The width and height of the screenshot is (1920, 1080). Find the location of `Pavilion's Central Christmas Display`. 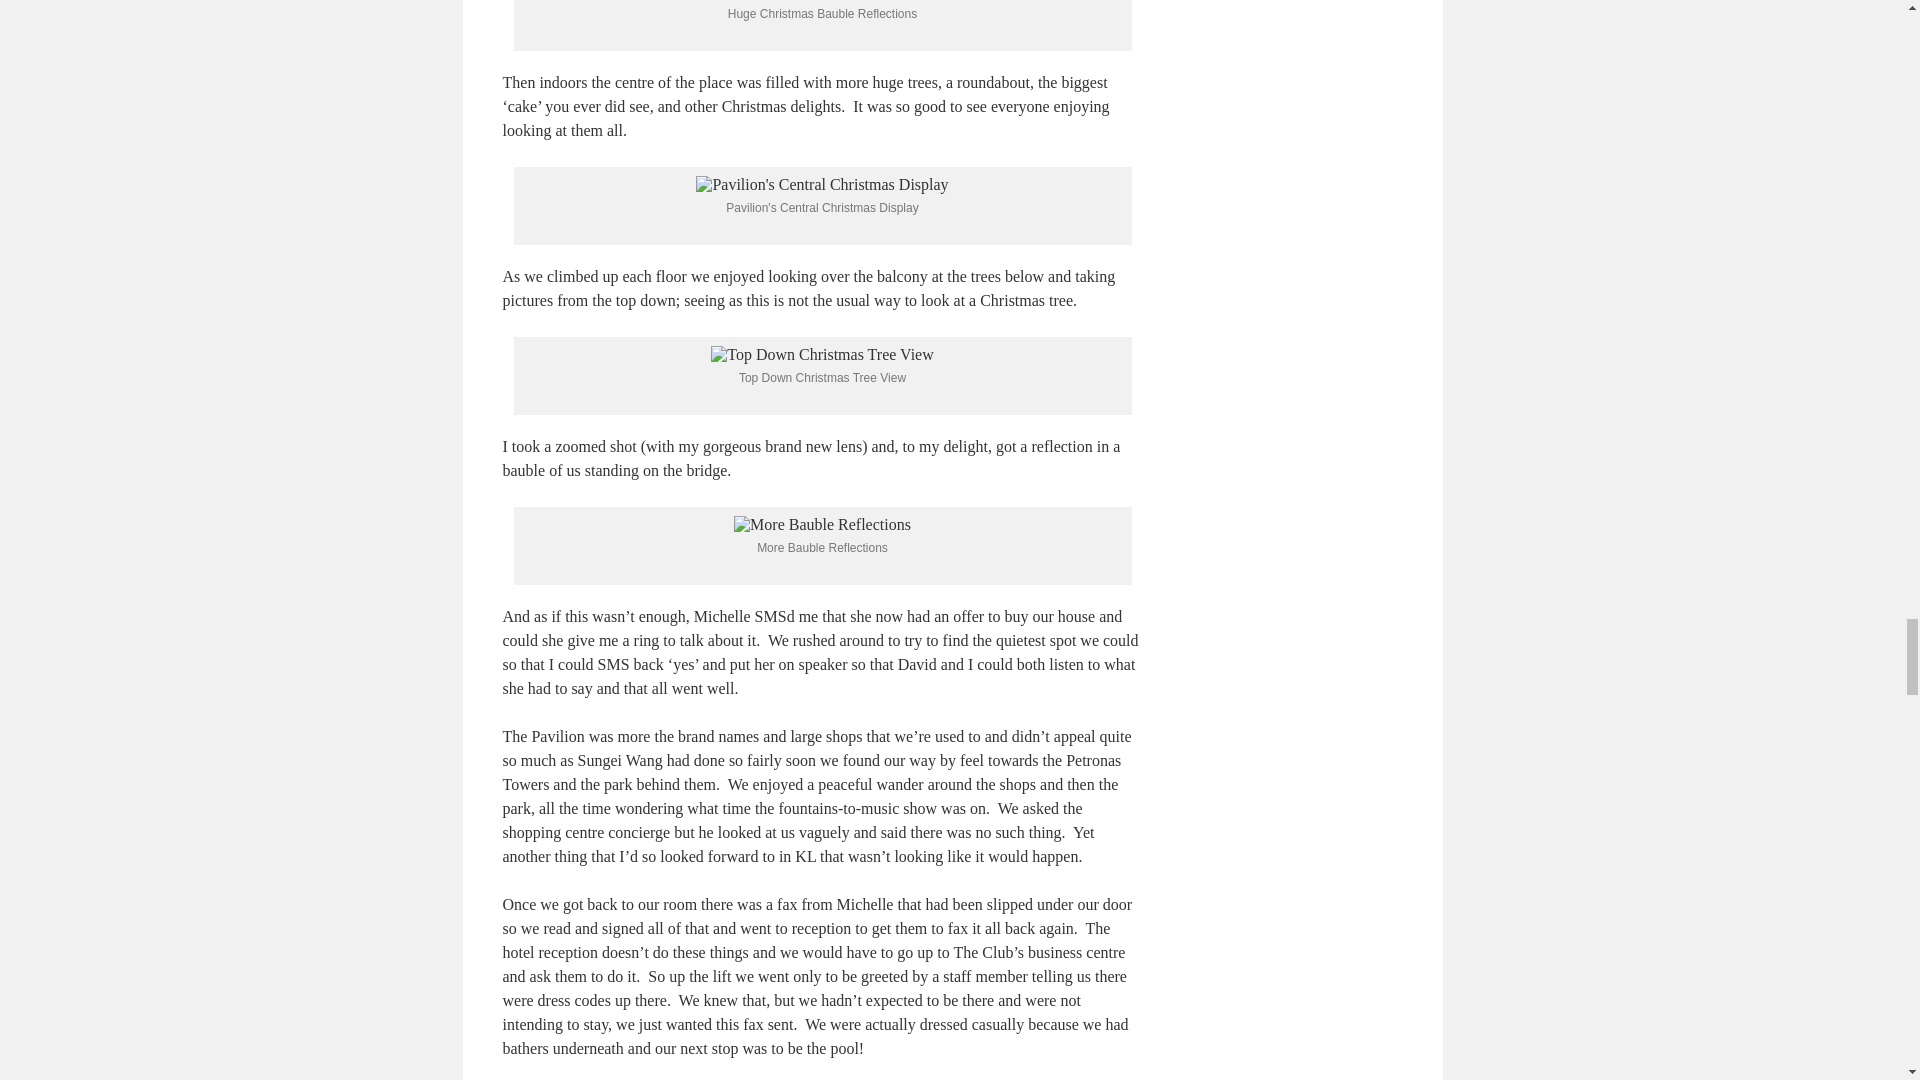

Pavilion's Central Christmas Display is located at coordinates (822, 185).